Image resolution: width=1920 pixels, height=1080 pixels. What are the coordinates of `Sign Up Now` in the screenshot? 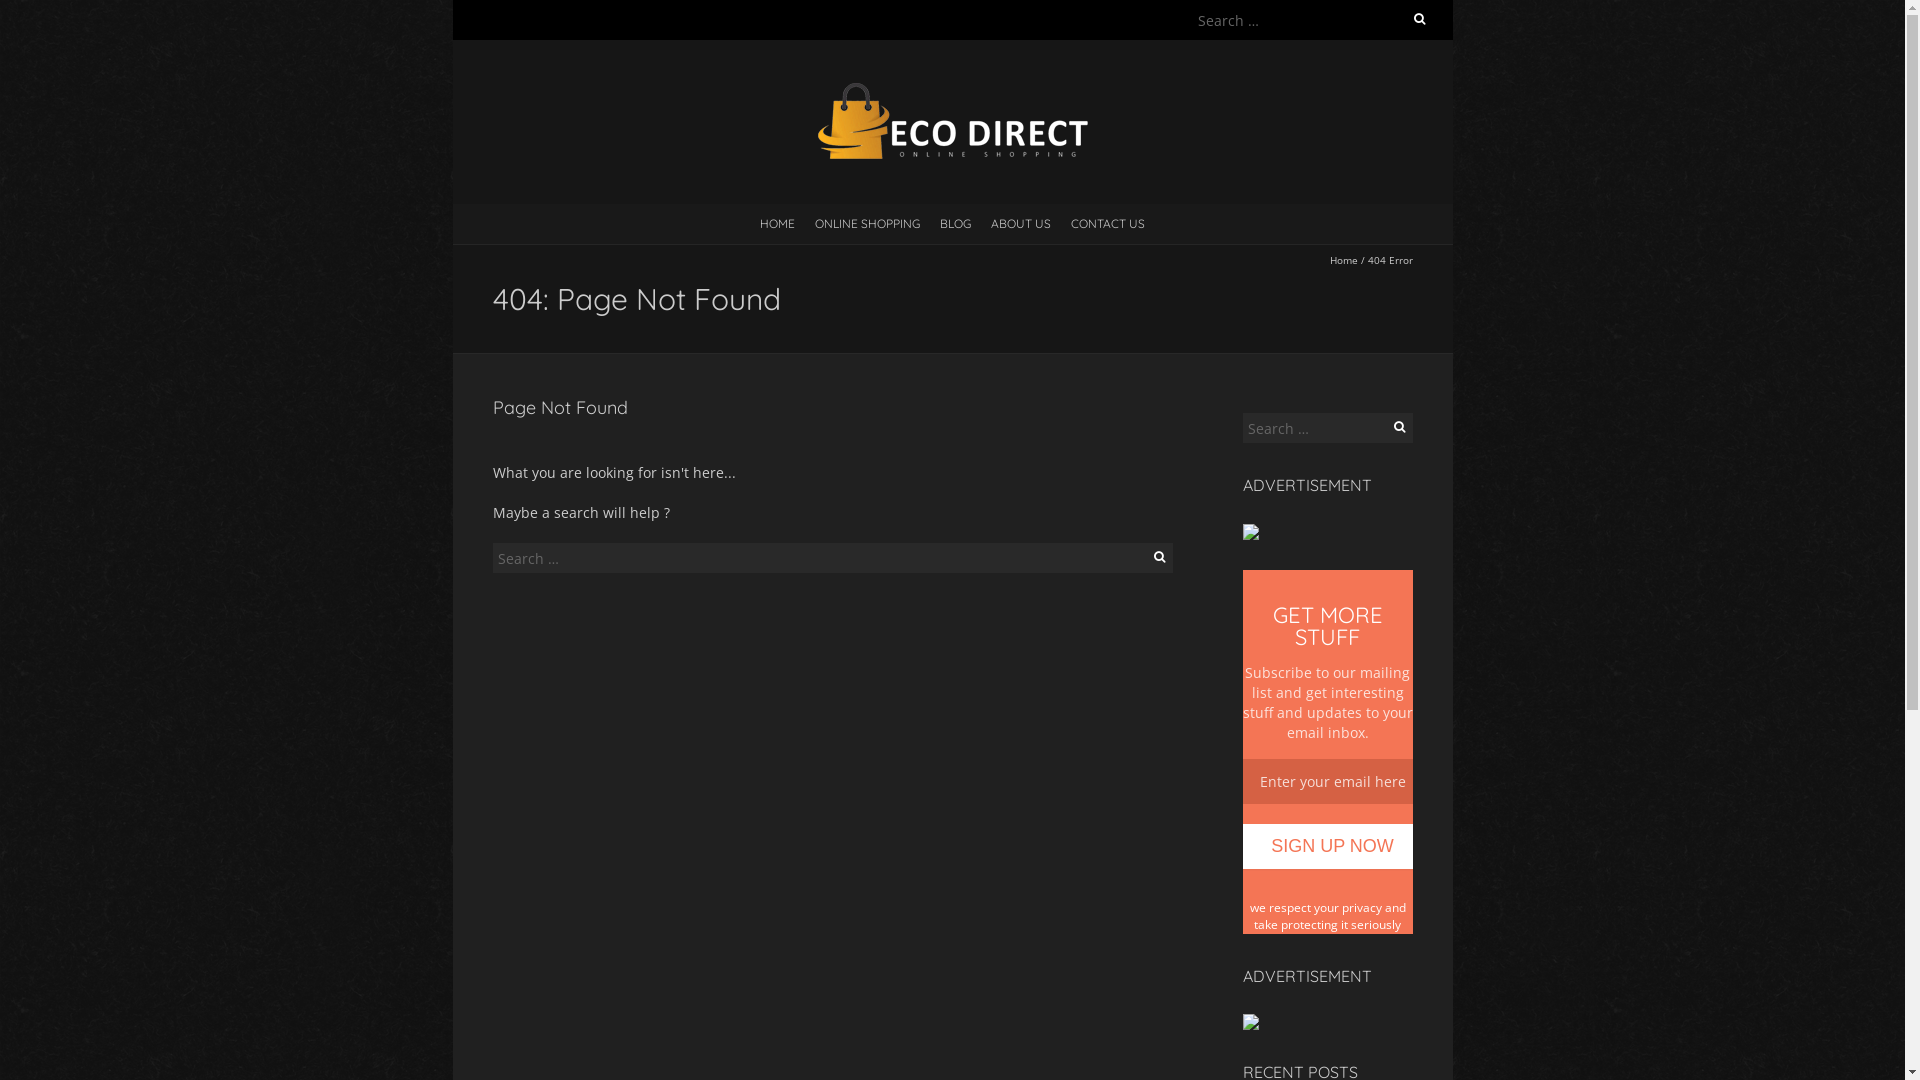 It's located at (1327, 846).